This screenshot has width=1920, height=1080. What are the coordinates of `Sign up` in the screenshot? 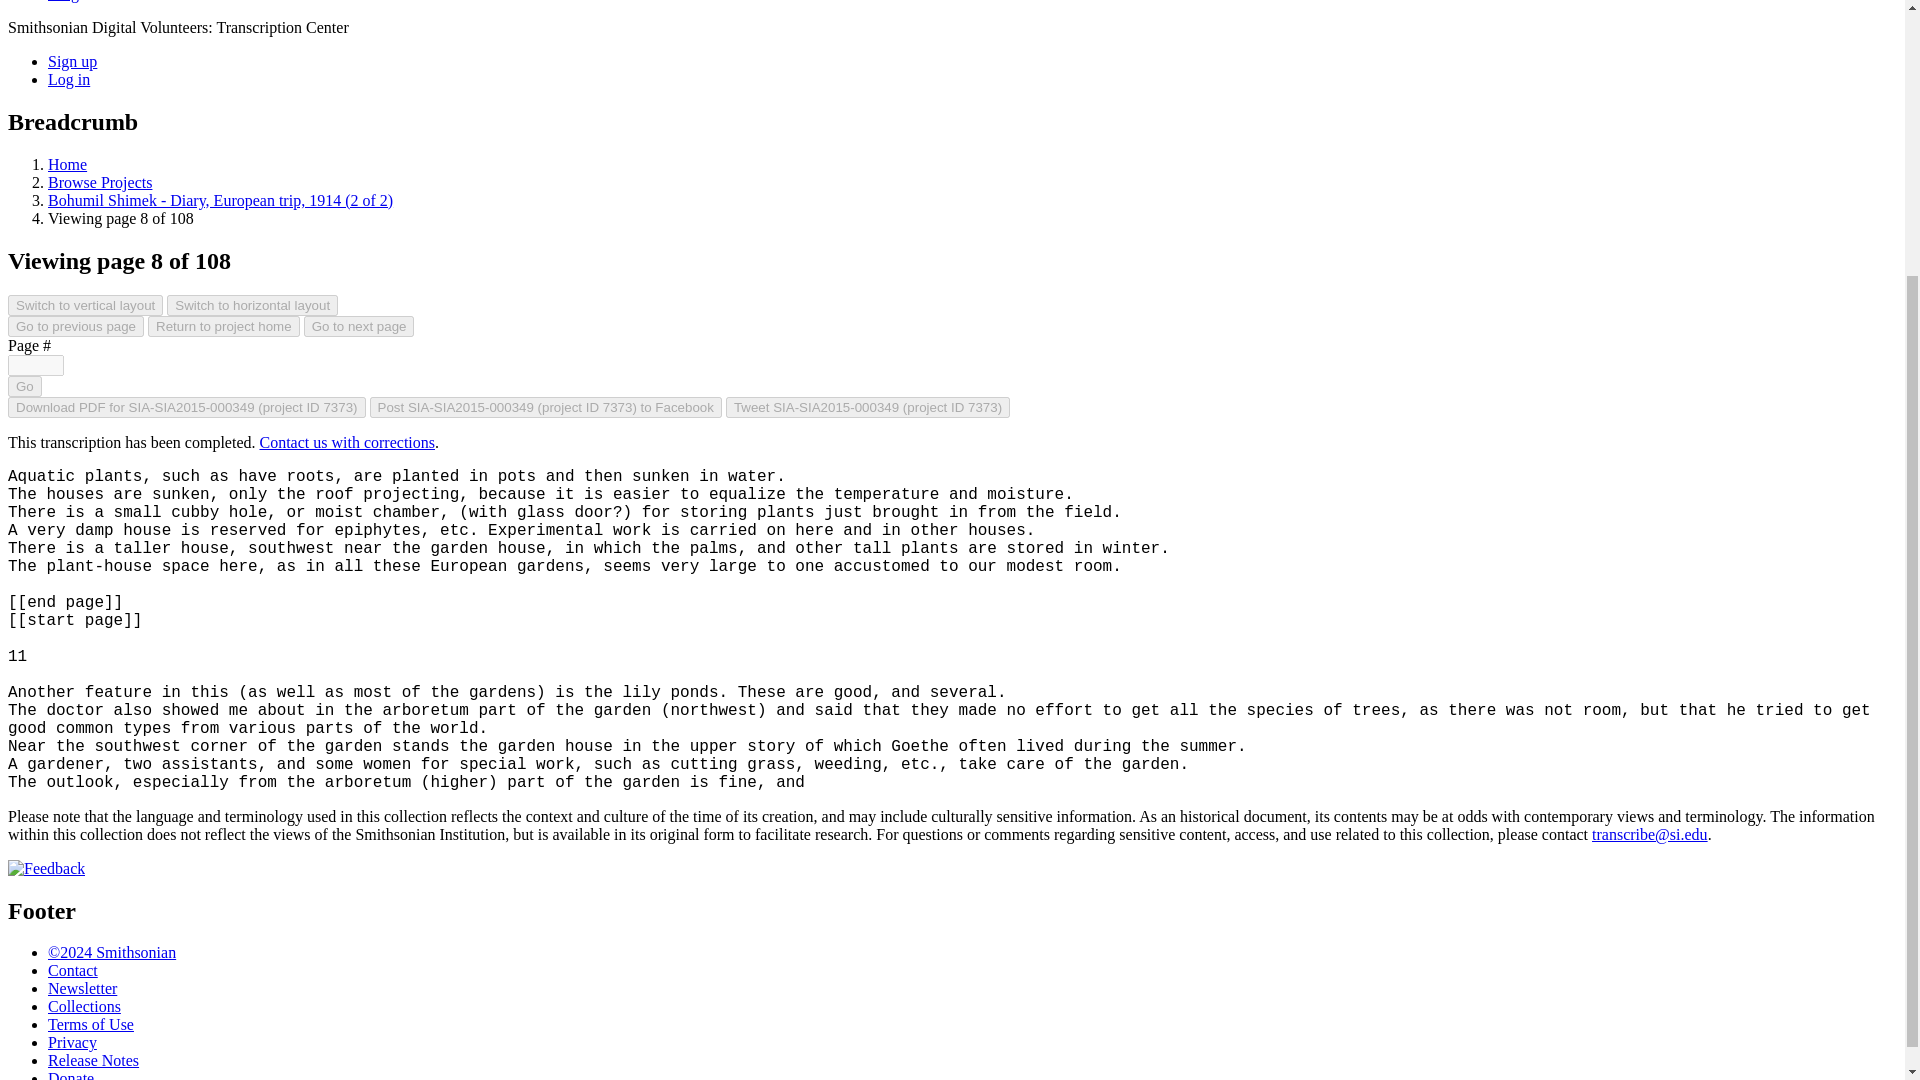 It's located at (72, 61).